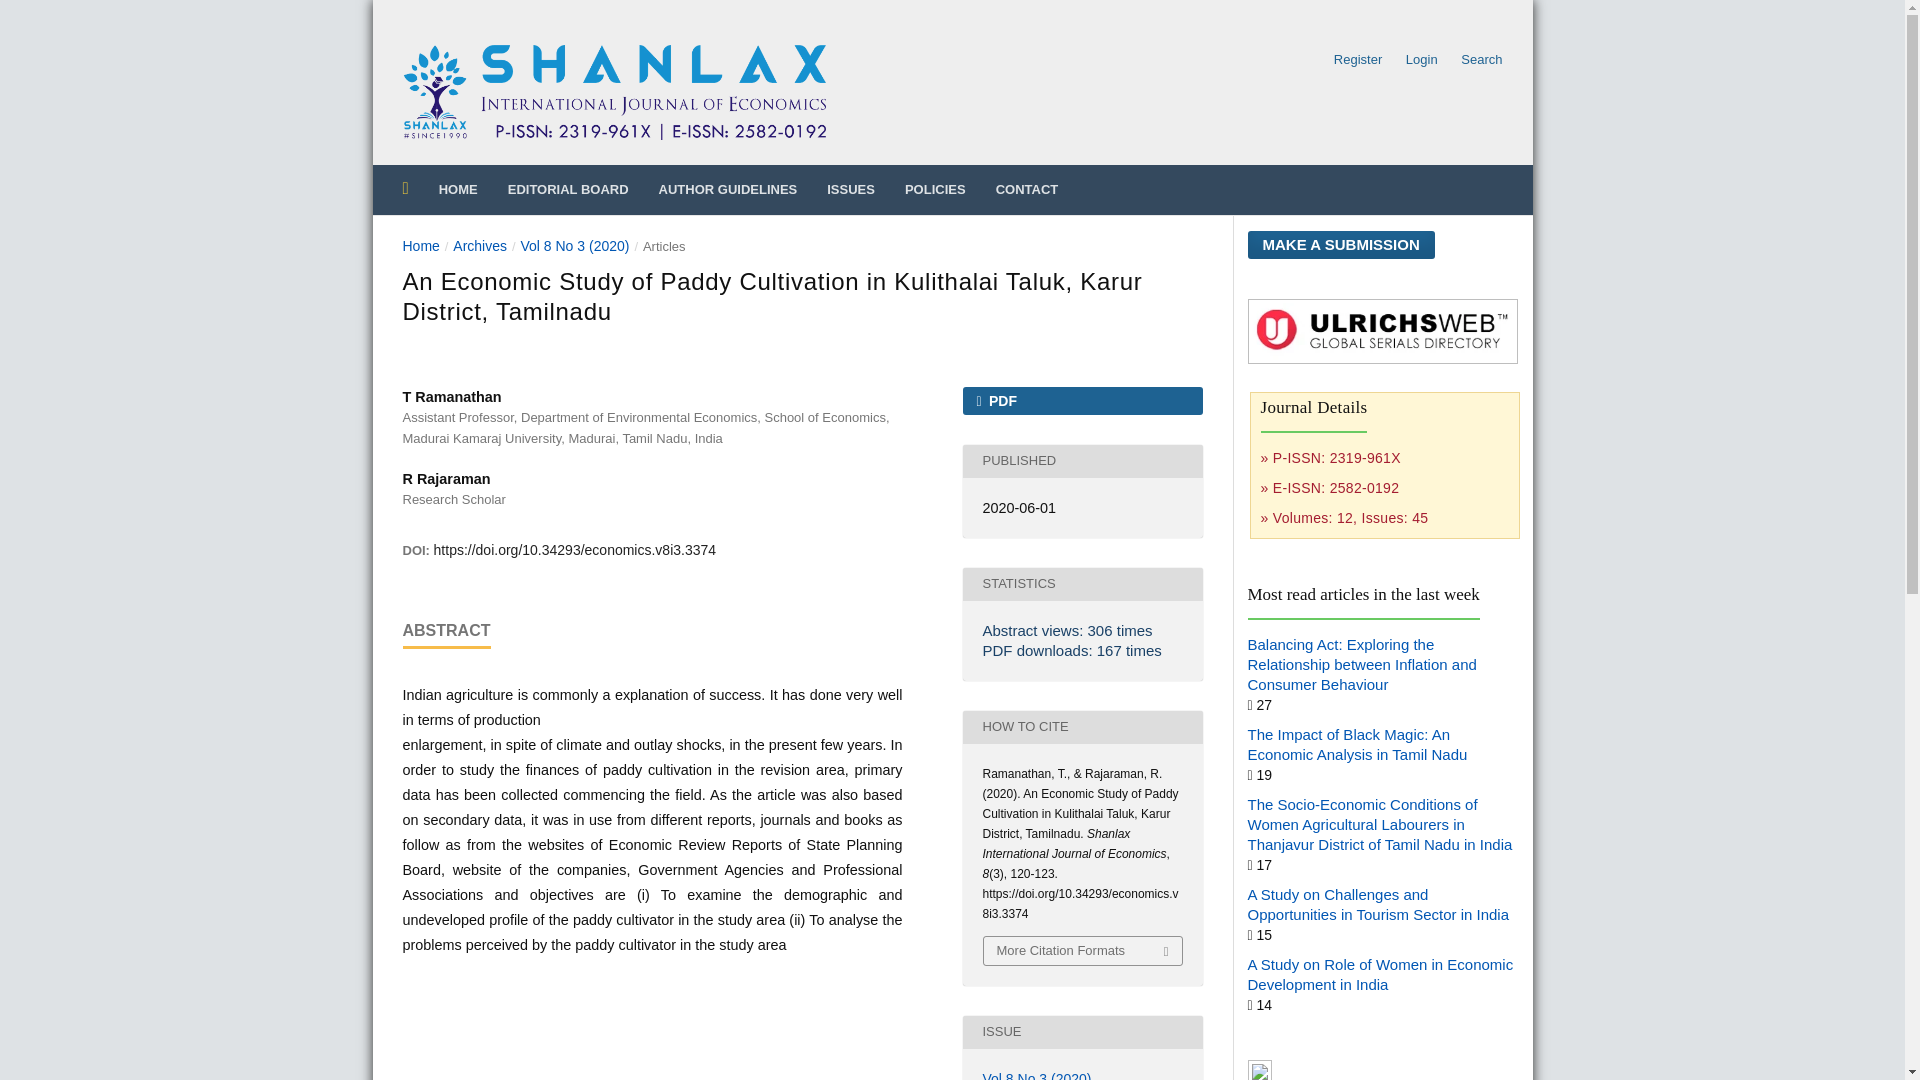 The height and width of the screenshot is (1080, 1920). Describe the element at coordinates (728, 189) in the screenshot. I see `AUTHOR GUIDELINES` at that location.